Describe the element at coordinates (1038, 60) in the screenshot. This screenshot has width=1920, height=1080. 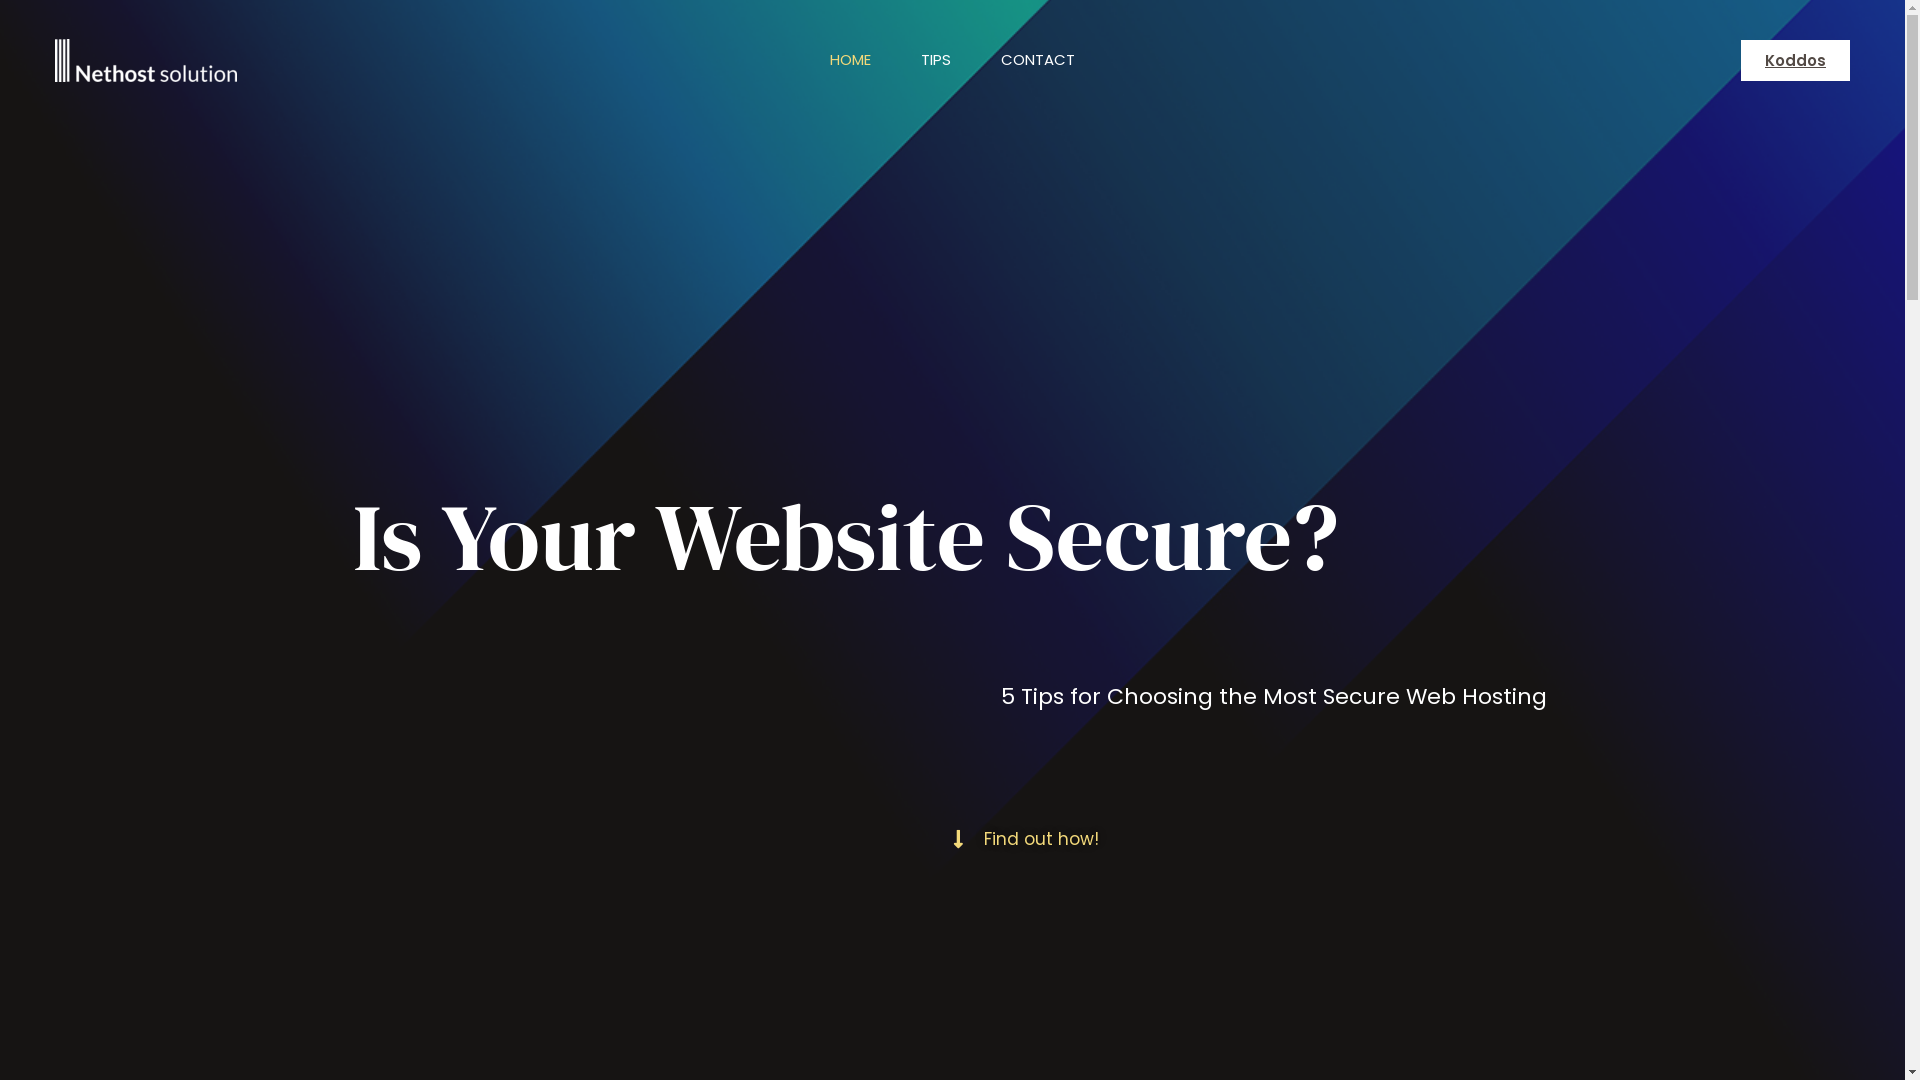
I see `CONTACT` at that location.